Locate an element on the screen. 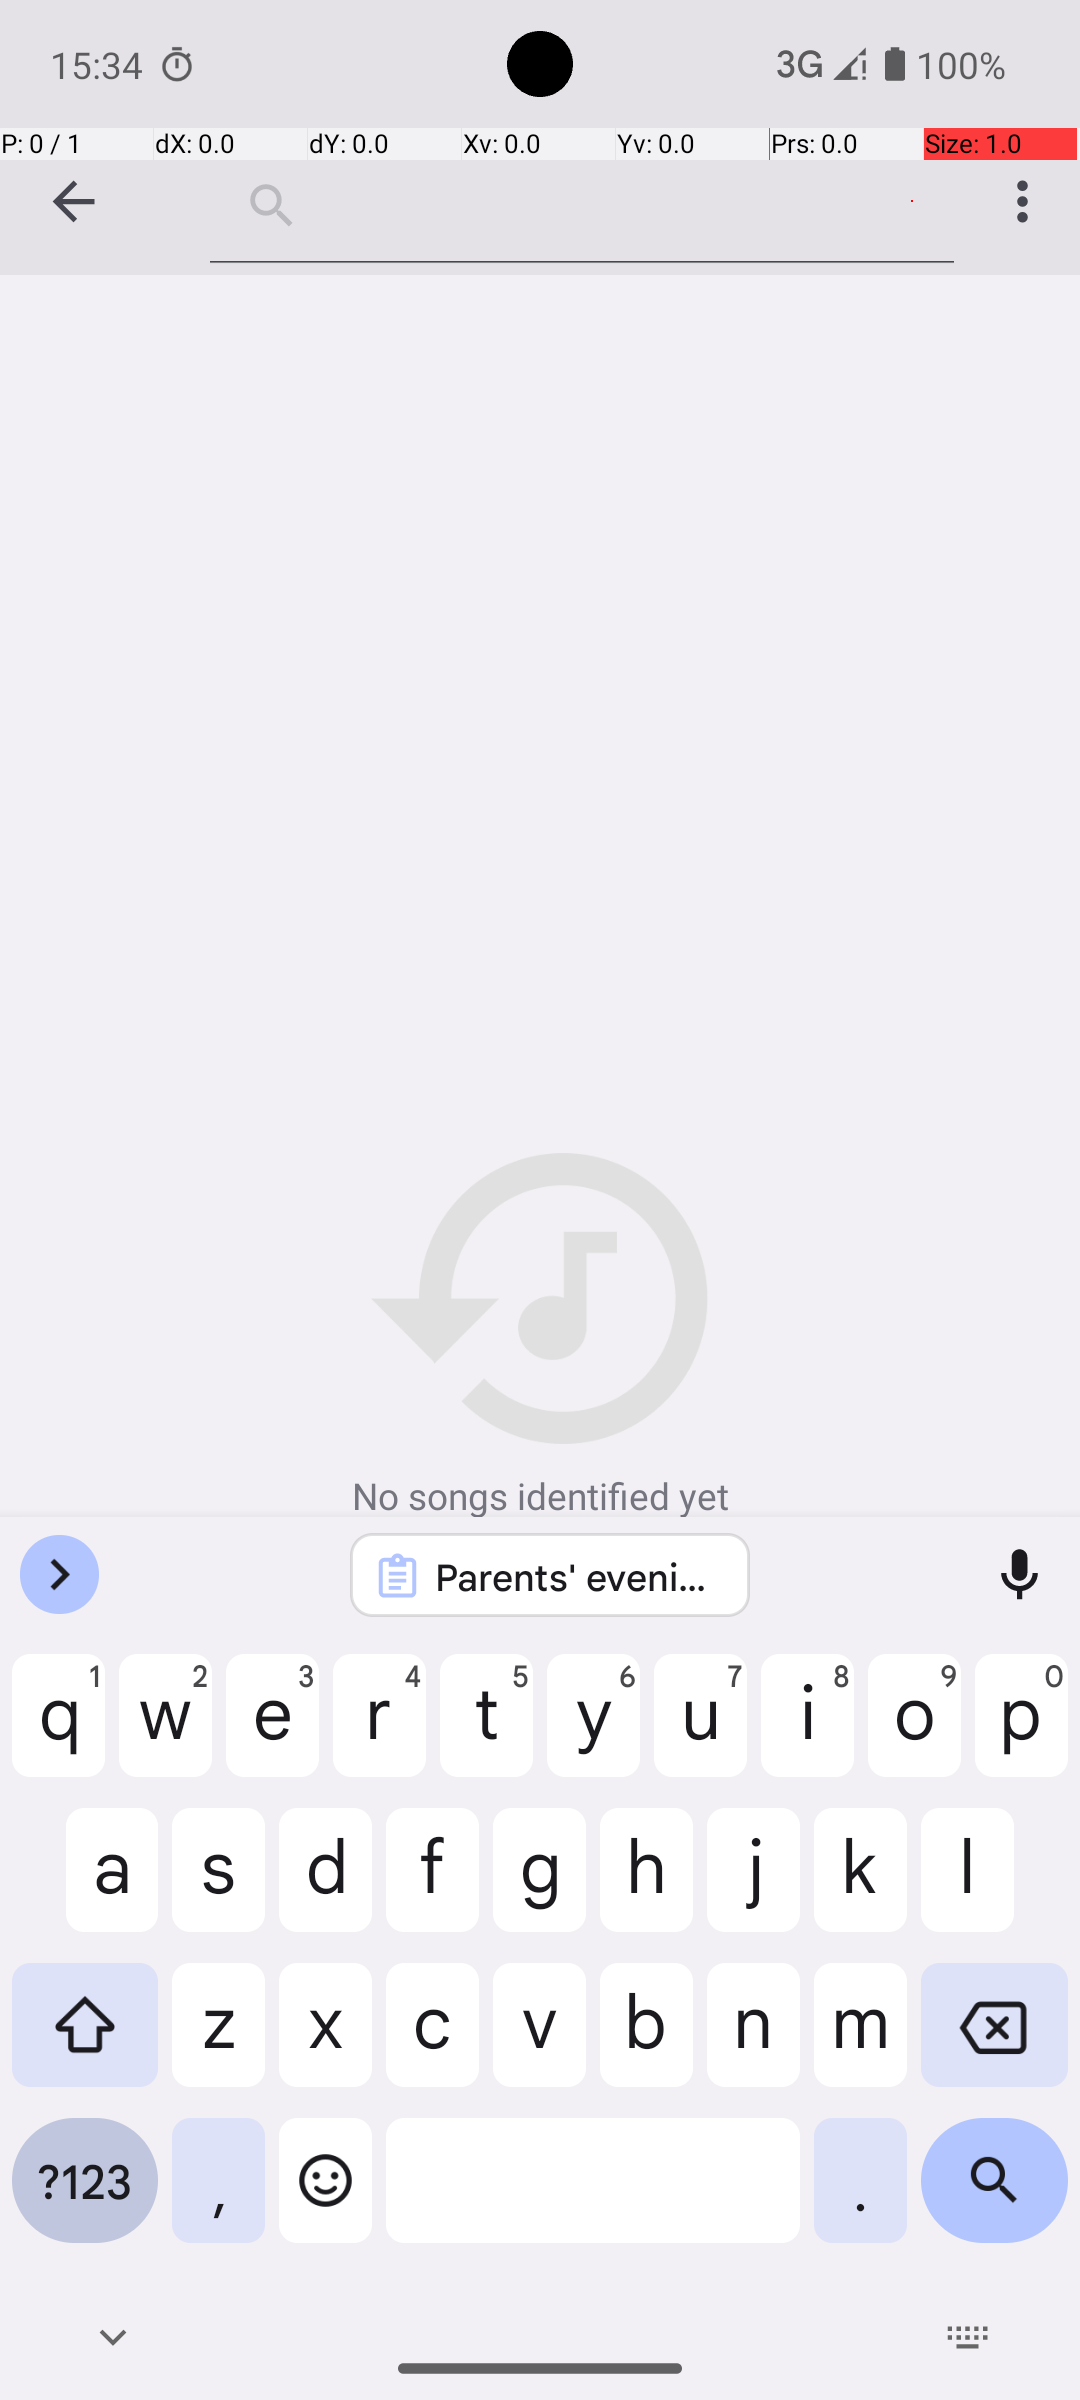  No songs identified yet is located at coordinates (540, 1337).